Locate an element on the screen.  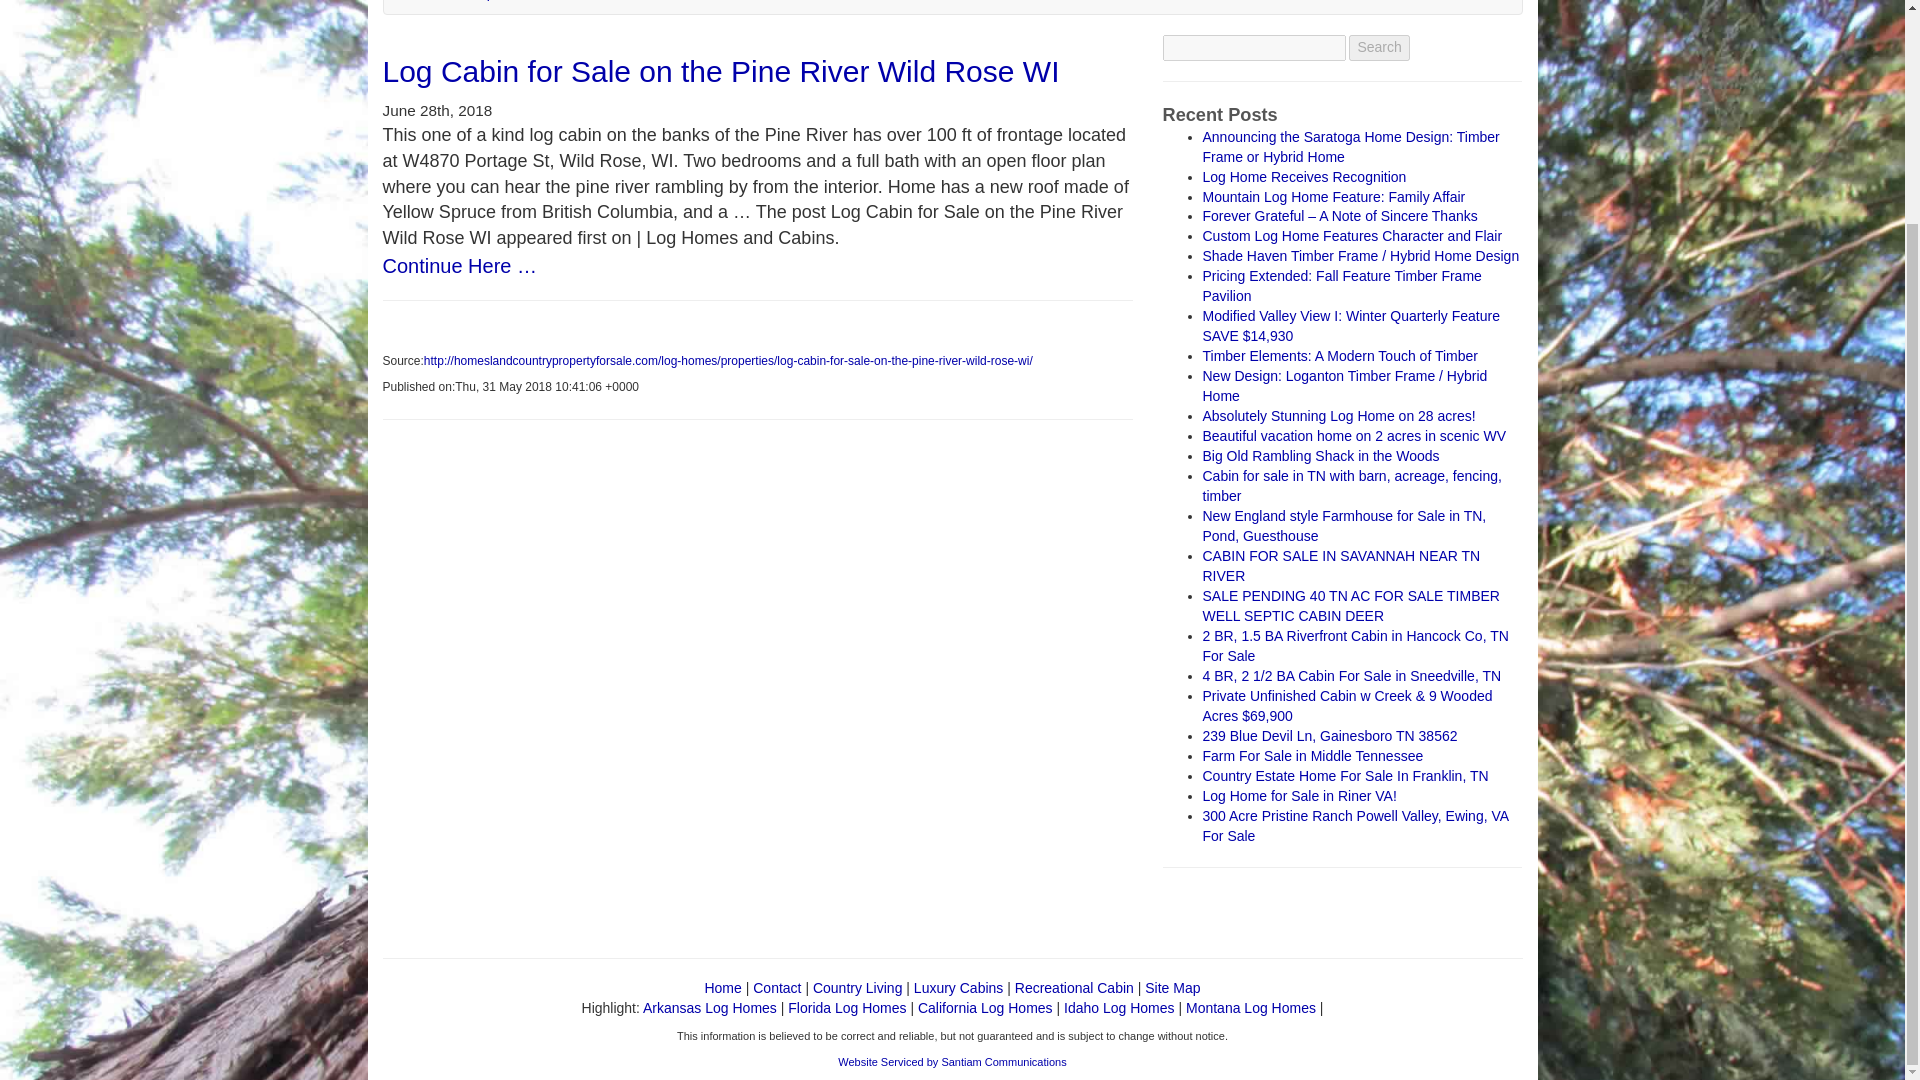
Country Estate Home For Sale In Franklin, TN is located at coordinates (1344, 776).